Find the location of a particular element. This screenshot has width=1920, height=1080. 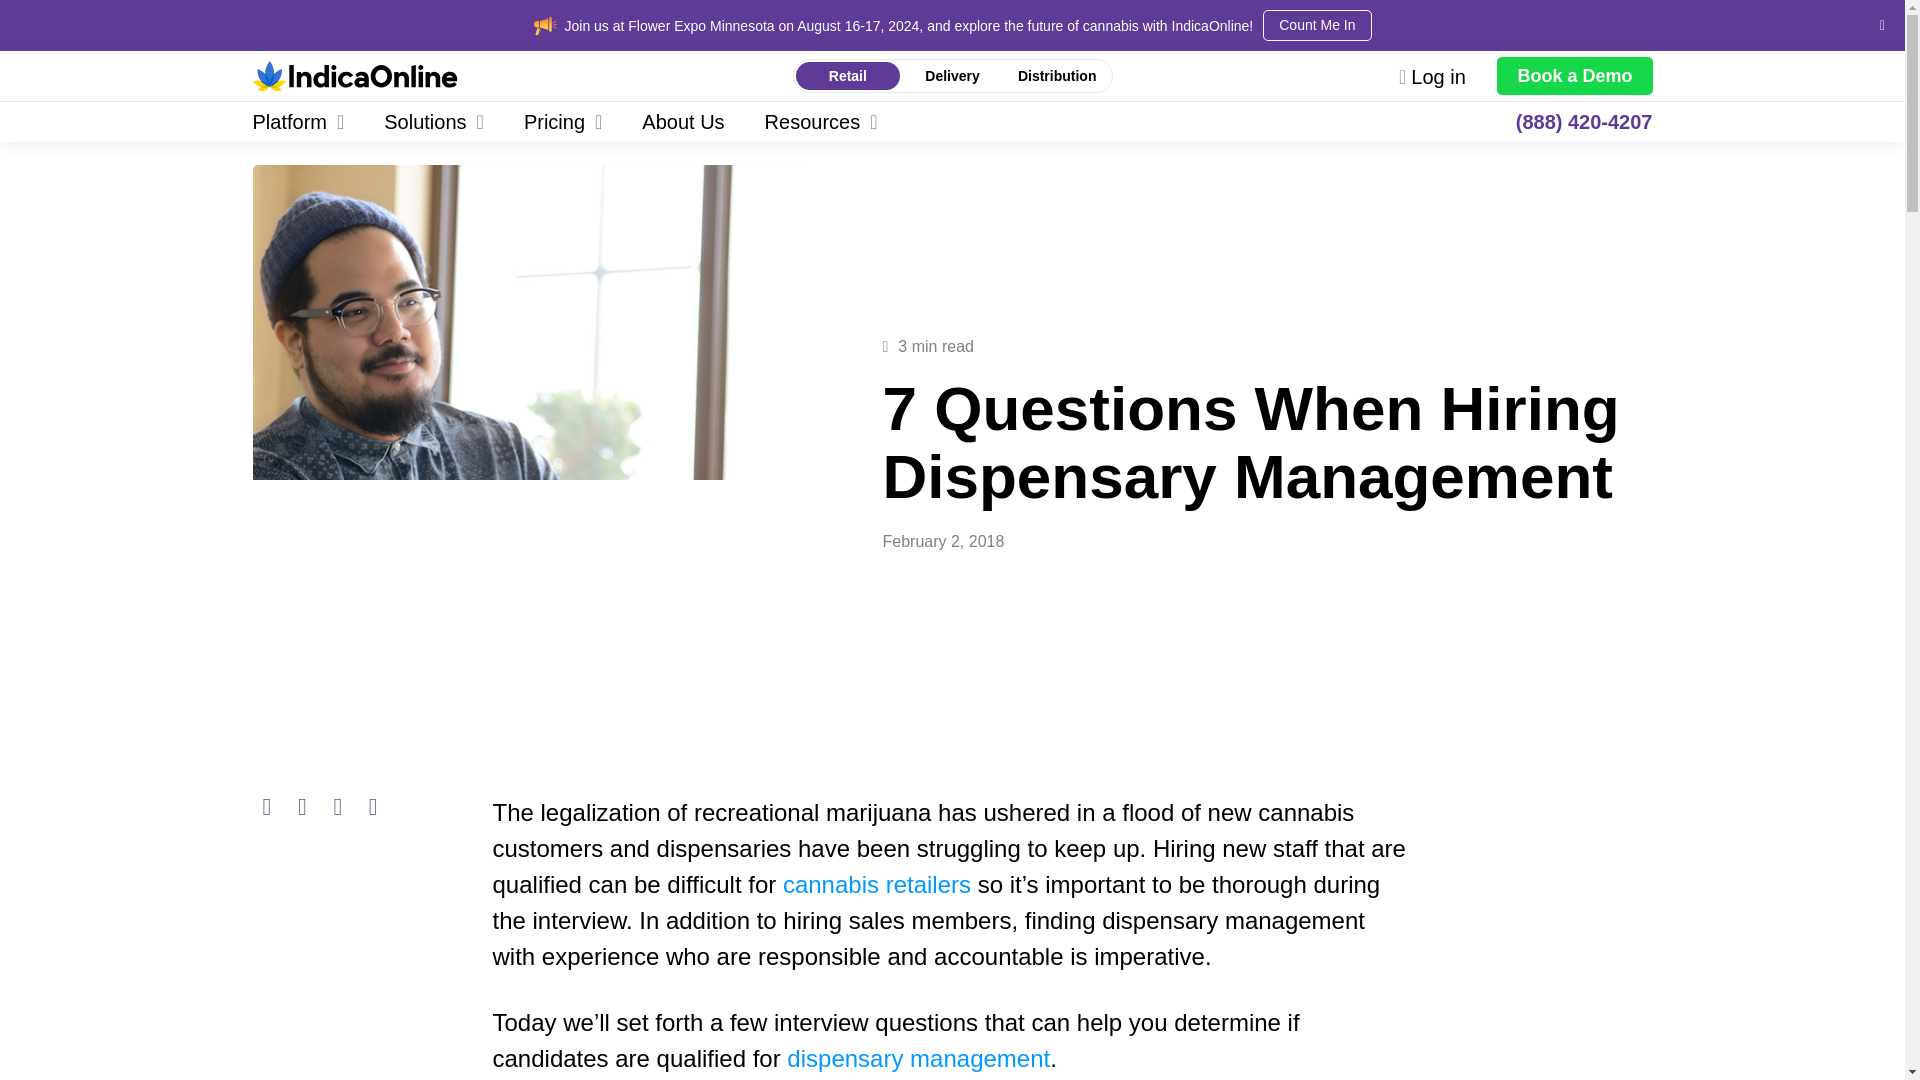

Book a Demo is located at coordinates (1574, 76).